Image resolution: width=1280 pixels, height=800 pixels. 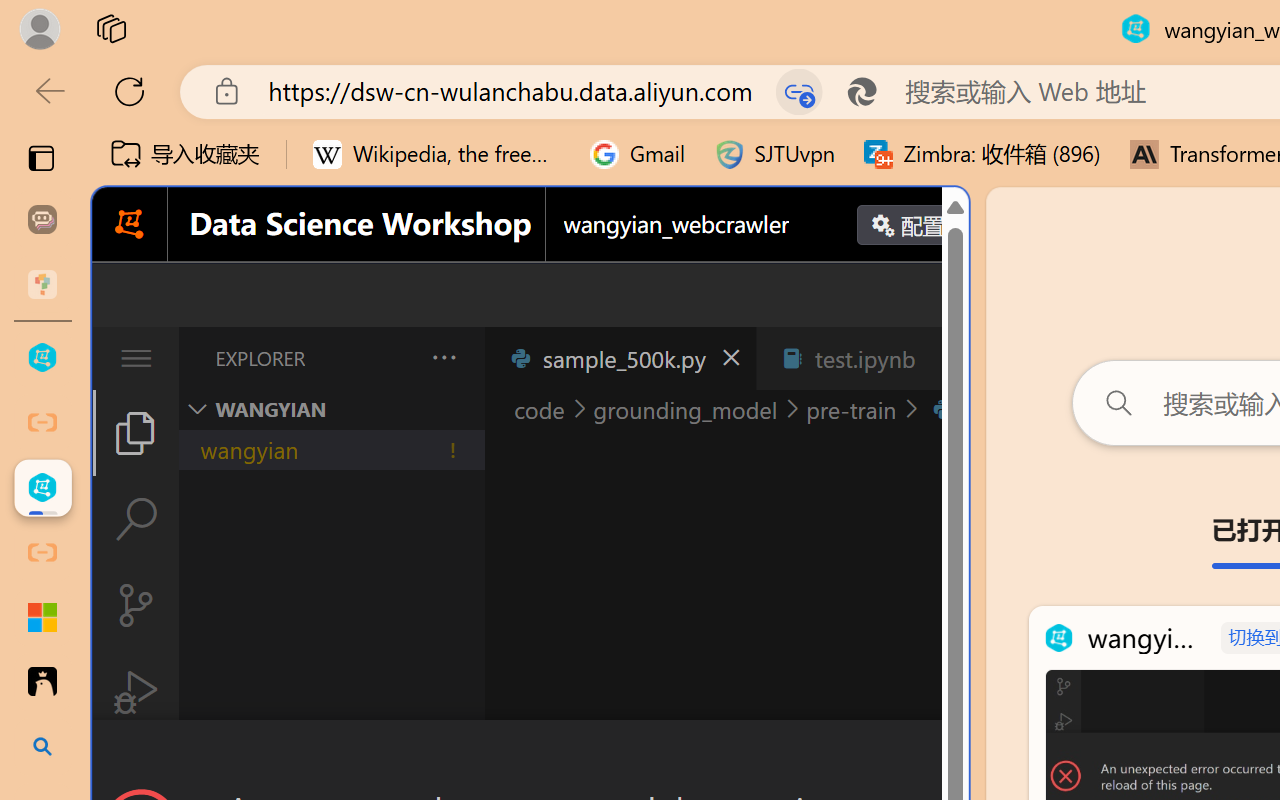 What do you see at coordinates (960, 756) in the screenshot?
I see `Close Dialog` at bounding box center [960, 756].